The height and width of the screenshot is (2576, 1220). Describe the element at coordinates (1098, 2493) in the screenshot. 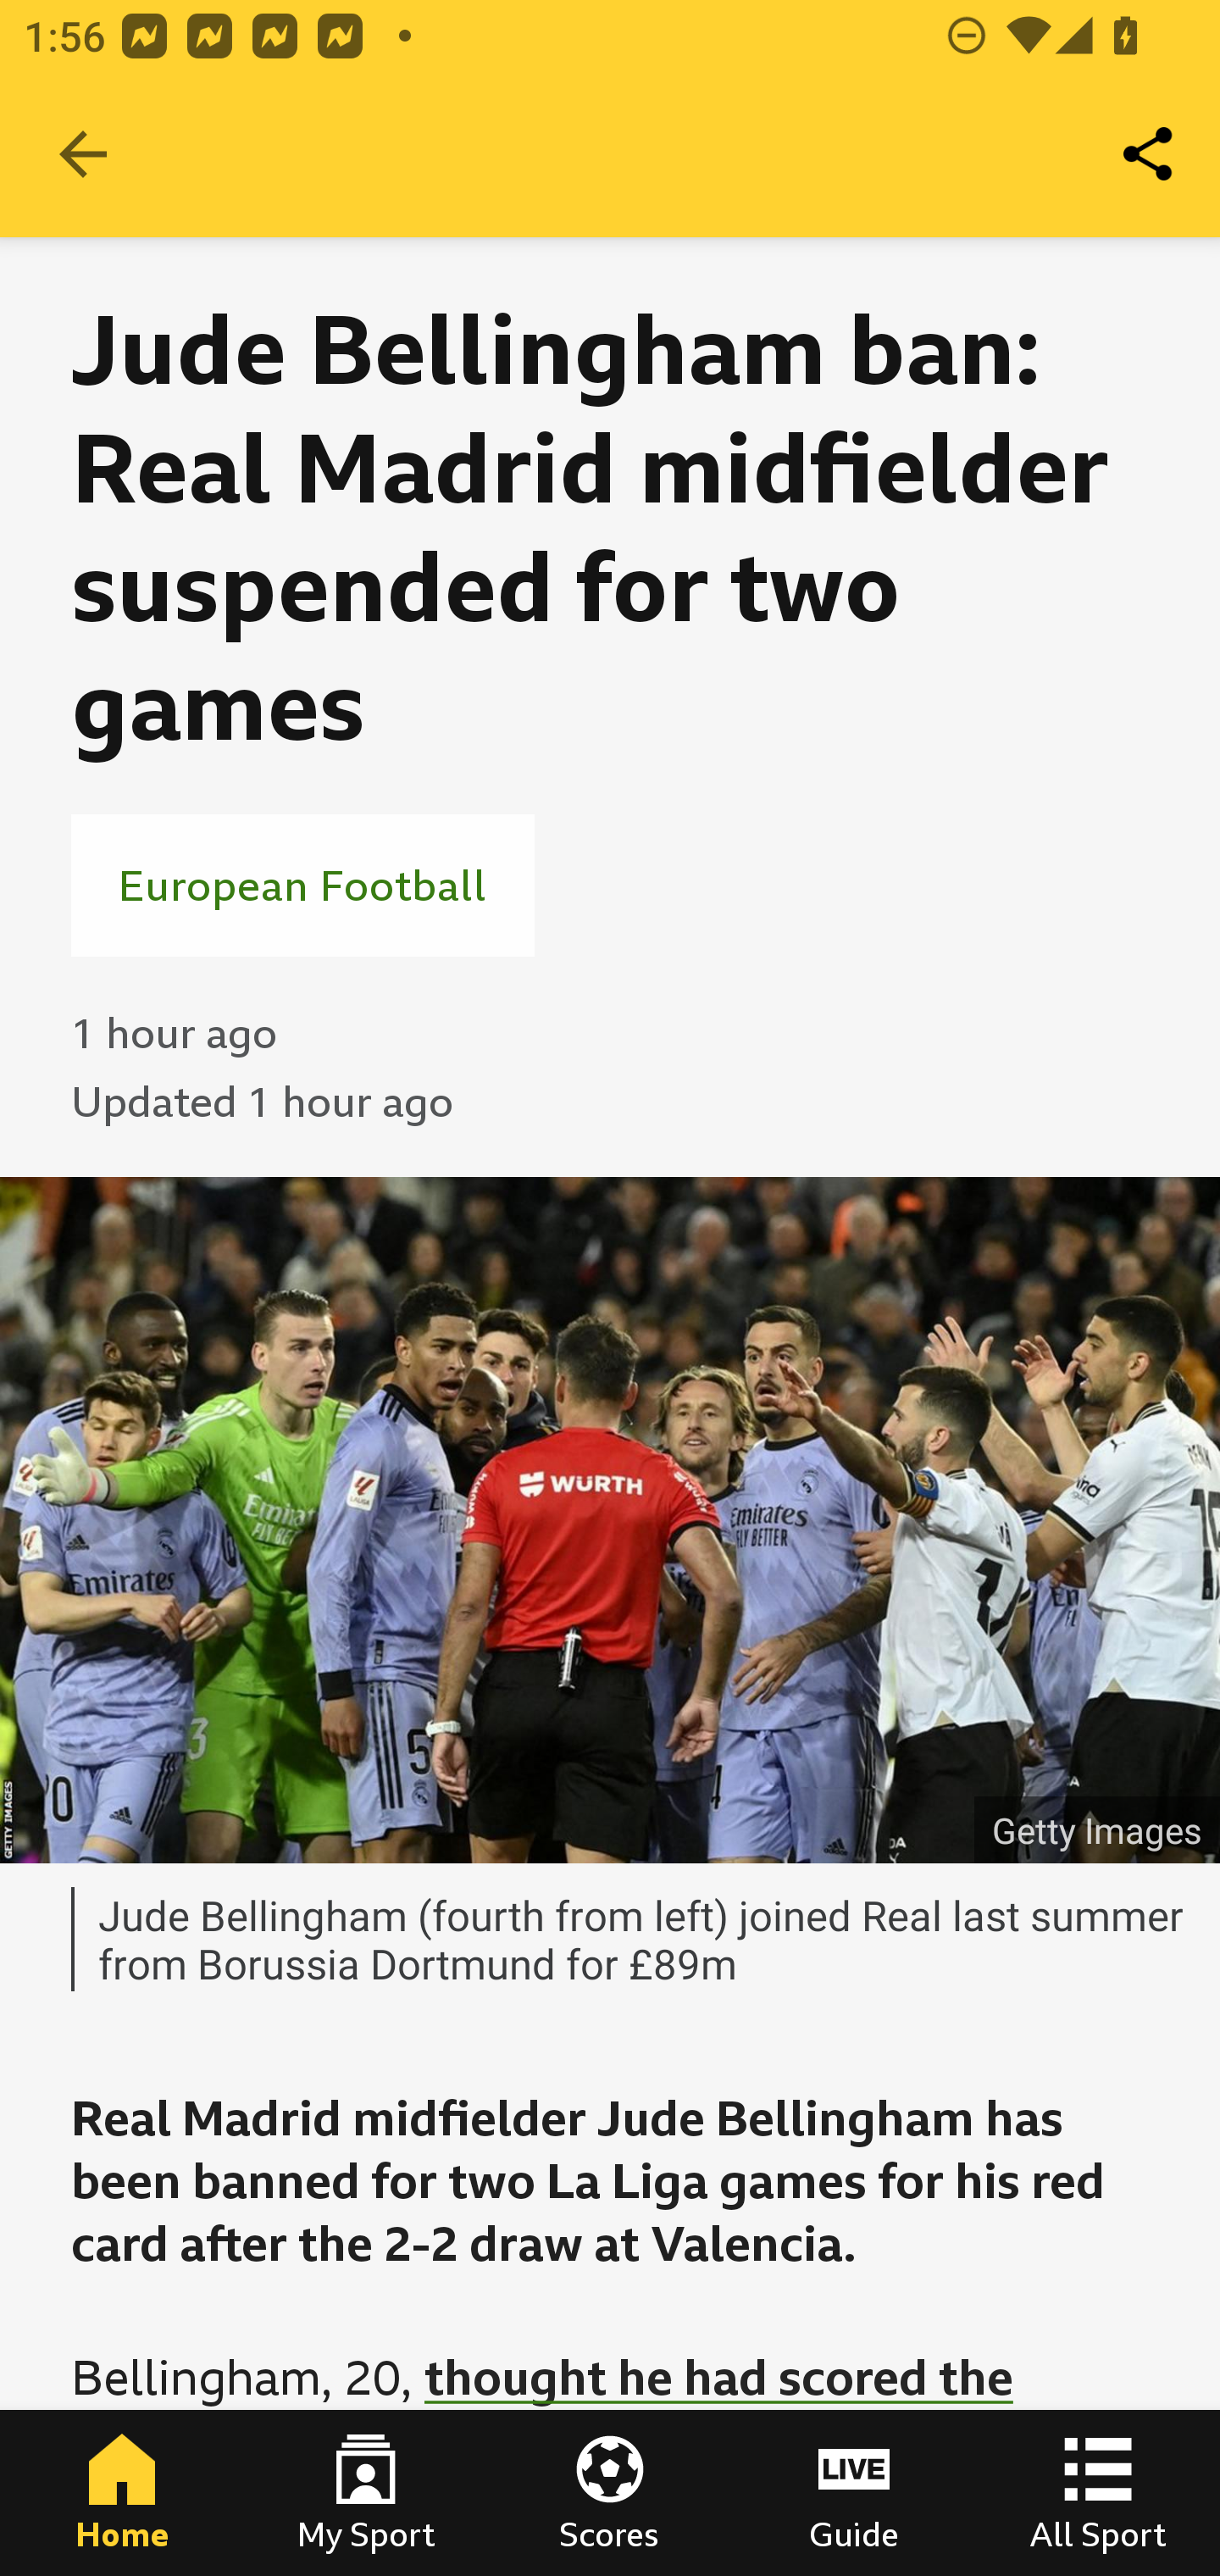

I see `All Sport` at that location.